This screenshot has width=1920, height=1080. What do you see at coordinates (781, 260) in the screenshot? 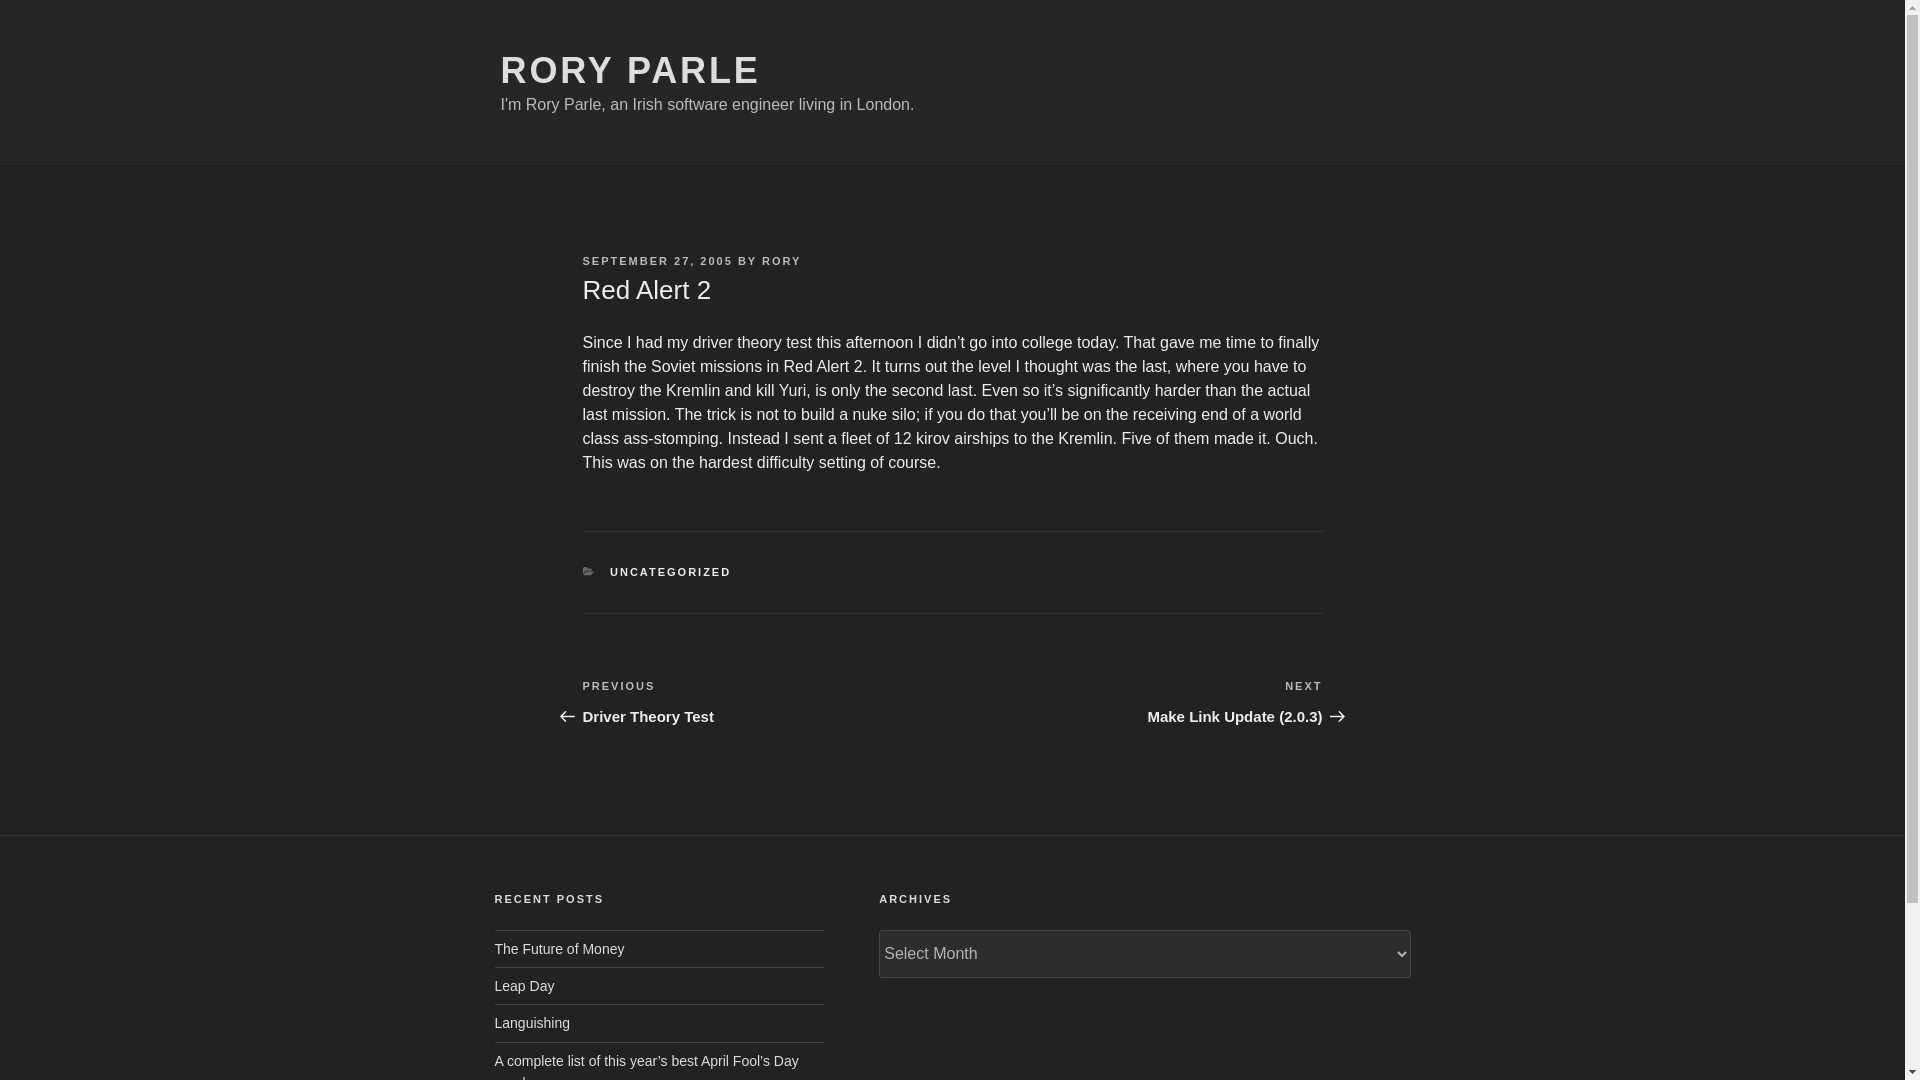
I see `RORY` at bounding box center [781, 260].